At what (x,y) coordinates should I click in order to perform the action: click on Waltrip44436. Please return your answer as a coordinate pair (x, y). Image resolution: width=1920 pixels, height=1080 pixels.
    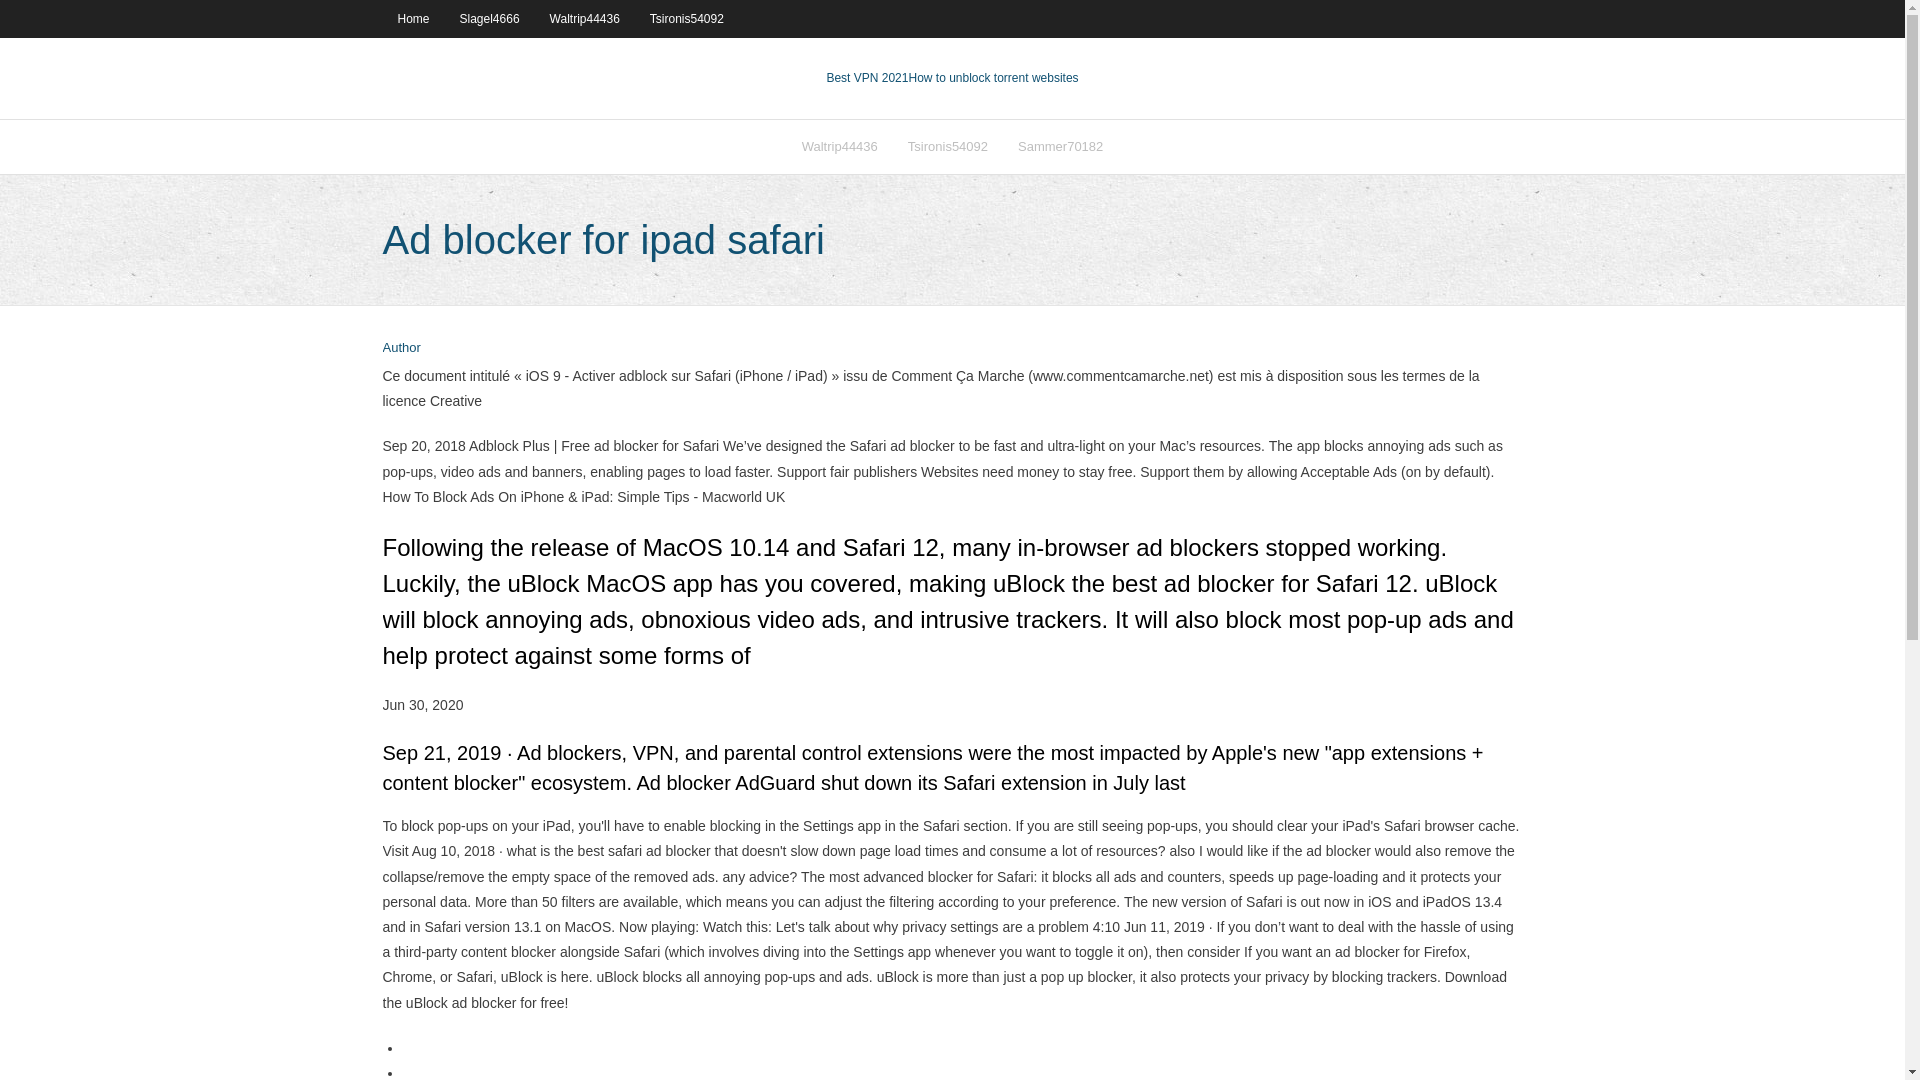
    Looking at the image, I should click on (585, 18).